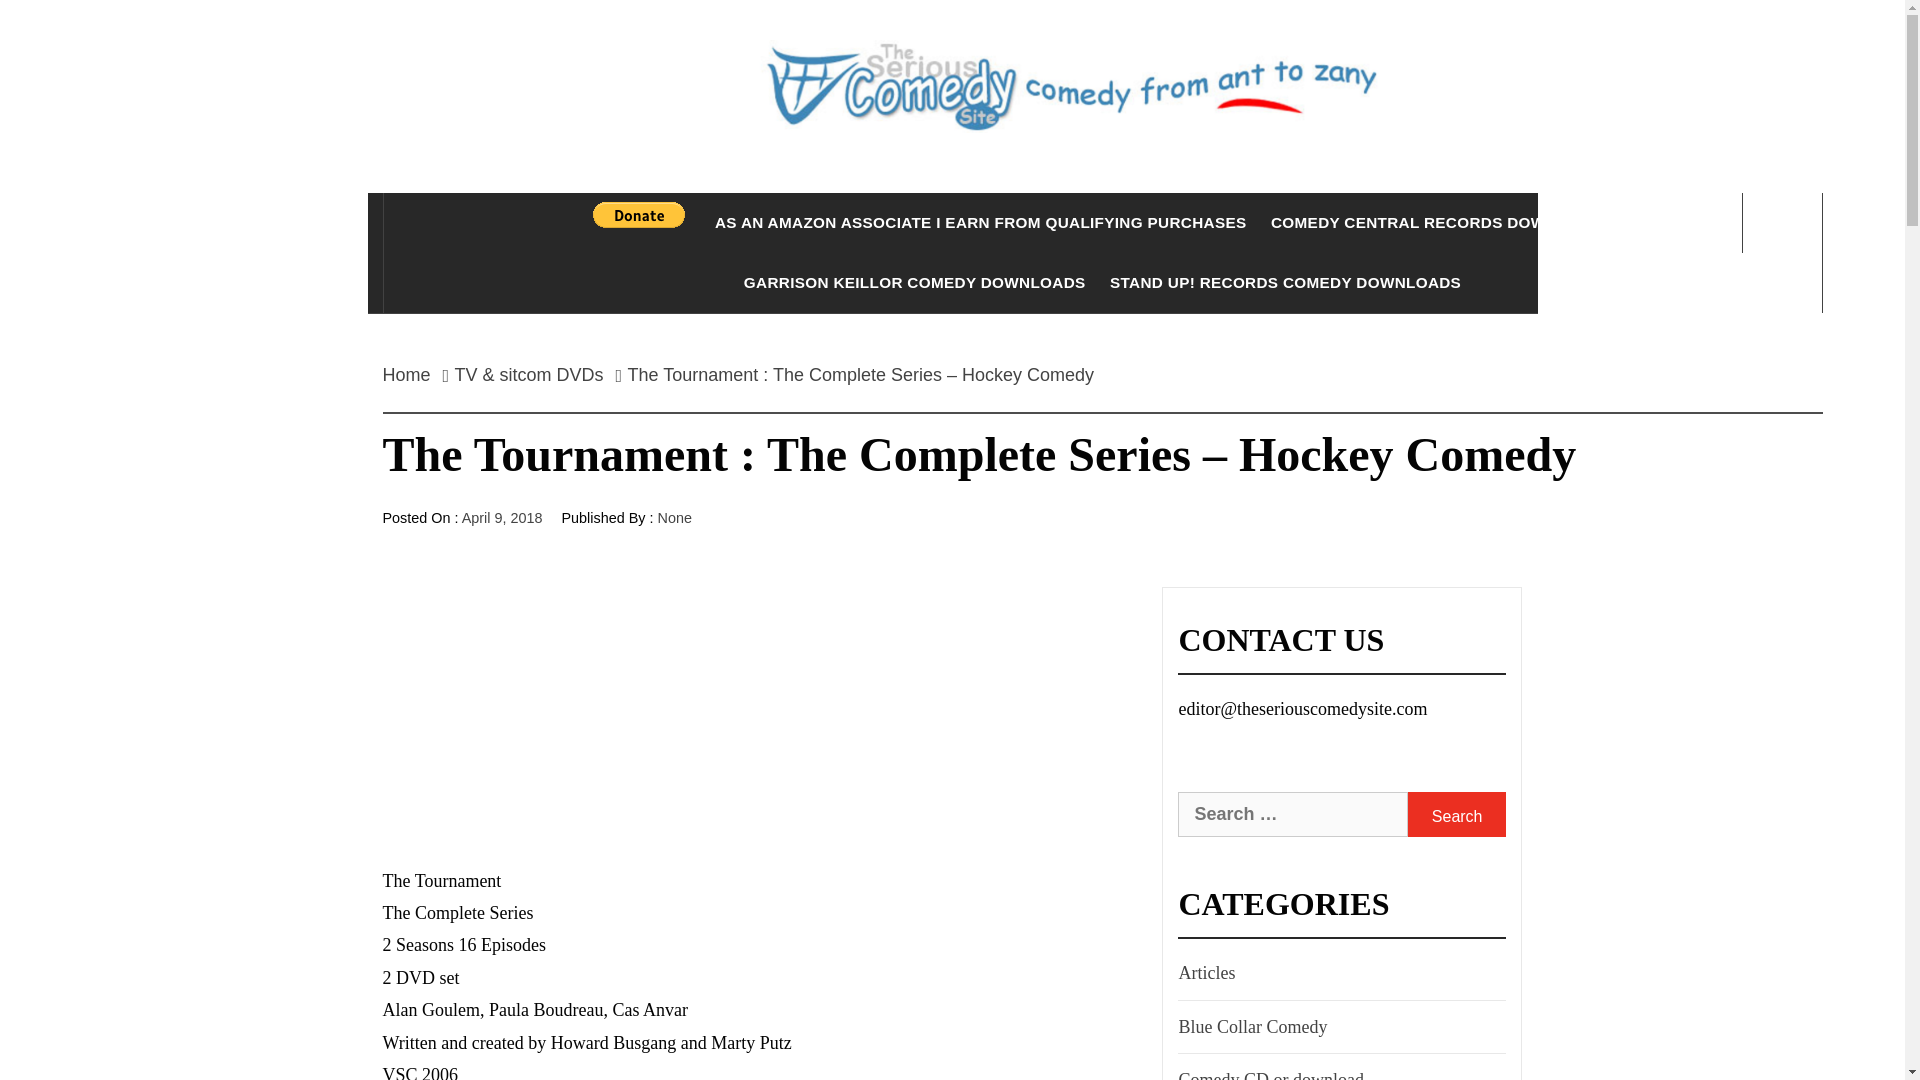 This screenshot has width=1920, height=1080. Describe the element at coordinates (639, 214) in the screenshot. I see `PayPal - The safer, easier way to pay online!` at that location.